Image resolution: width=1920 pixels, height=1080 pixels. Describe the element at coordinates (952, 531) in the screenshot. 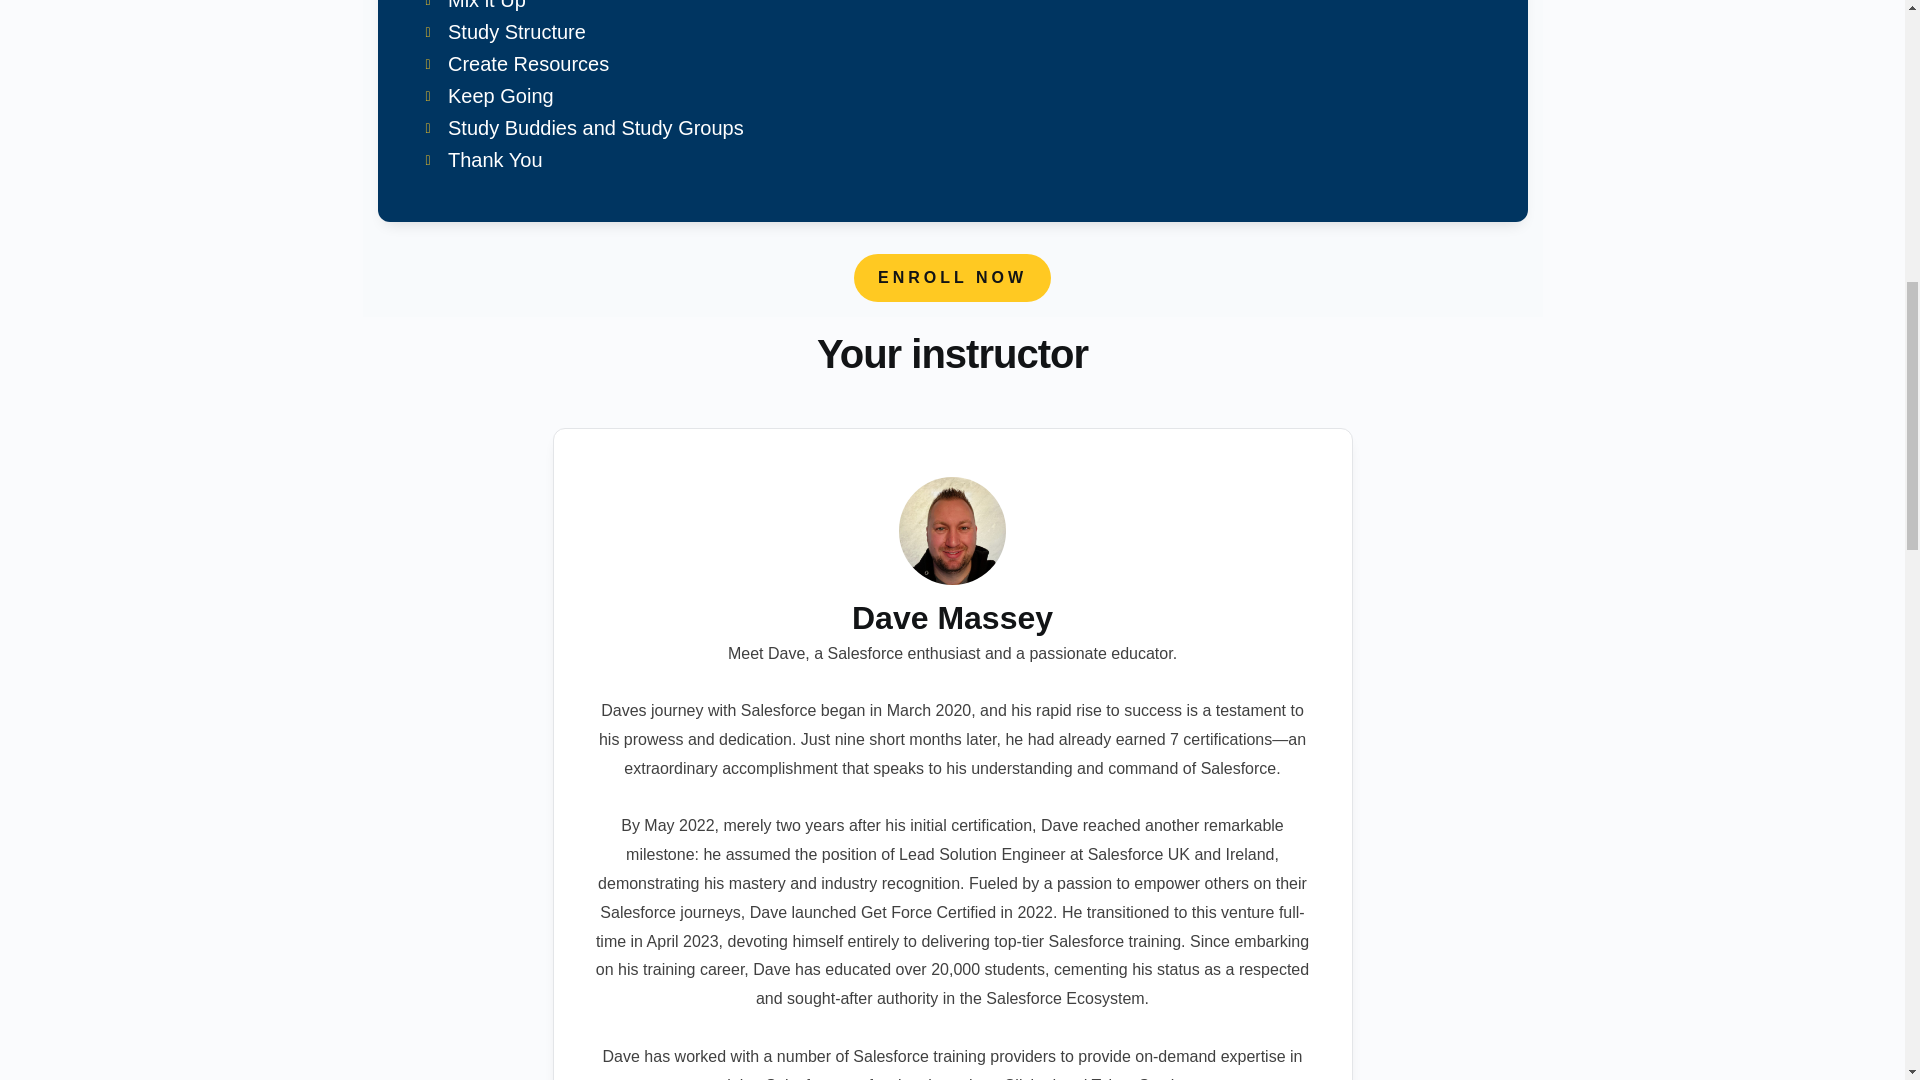

I see `Headshot - Get Force Certified - Get Force Certified` at that location.